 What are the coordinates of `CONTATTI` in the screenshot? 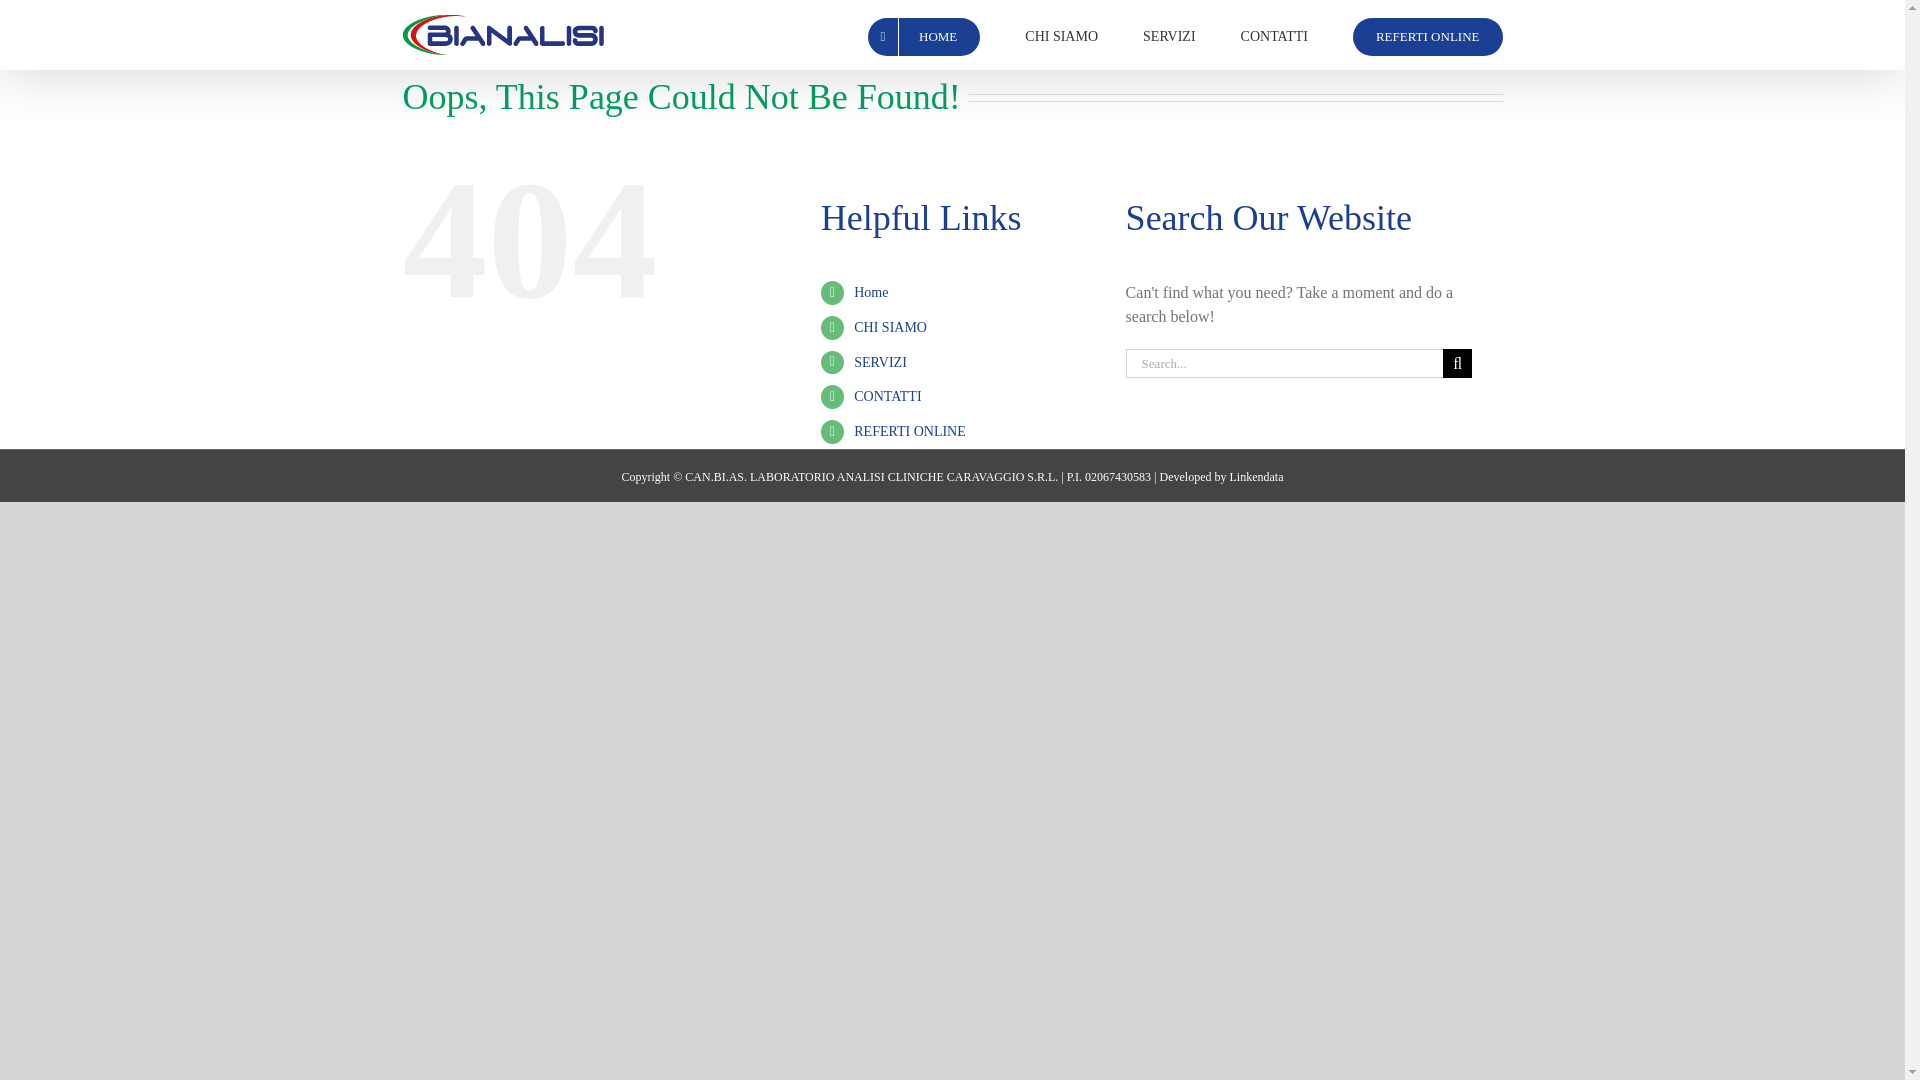 It's located at (1274, 35).